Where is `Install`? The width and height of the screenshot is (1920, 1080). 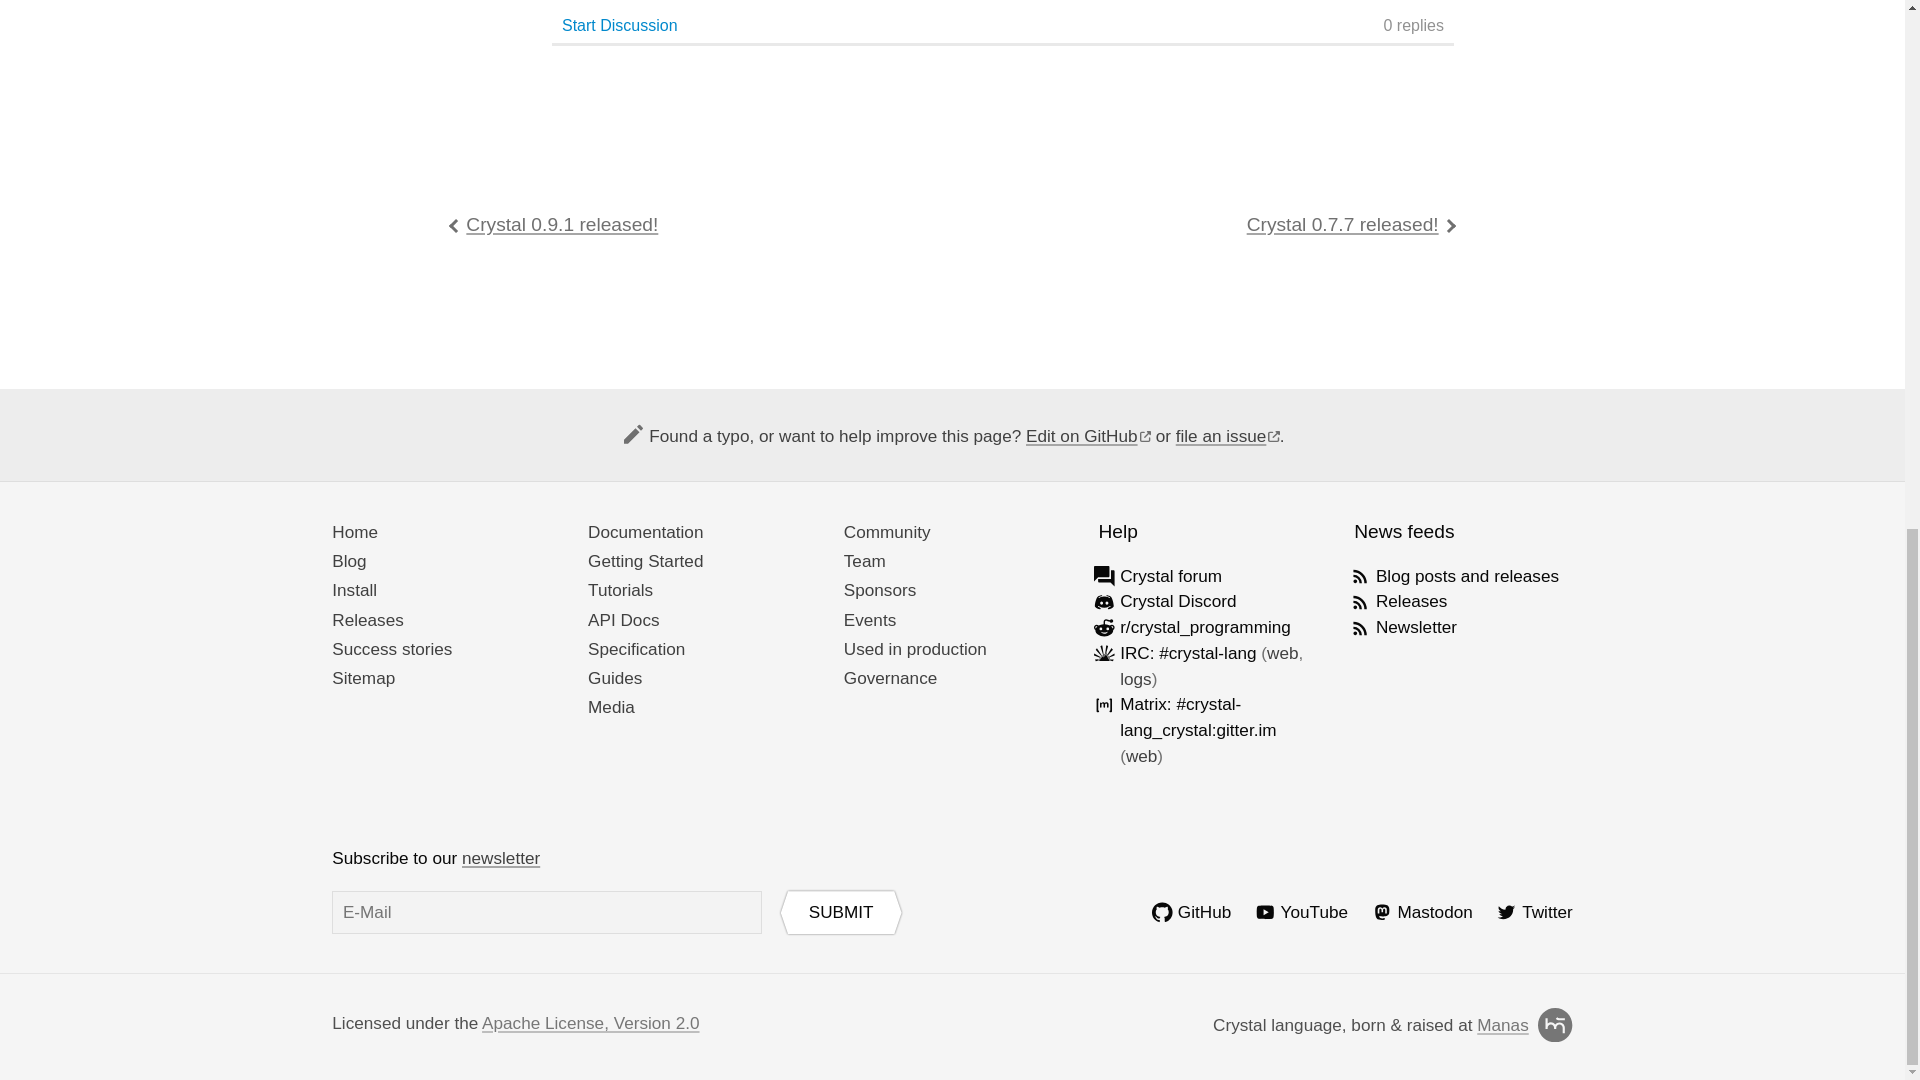
Install is located at coordinates (354, 590).